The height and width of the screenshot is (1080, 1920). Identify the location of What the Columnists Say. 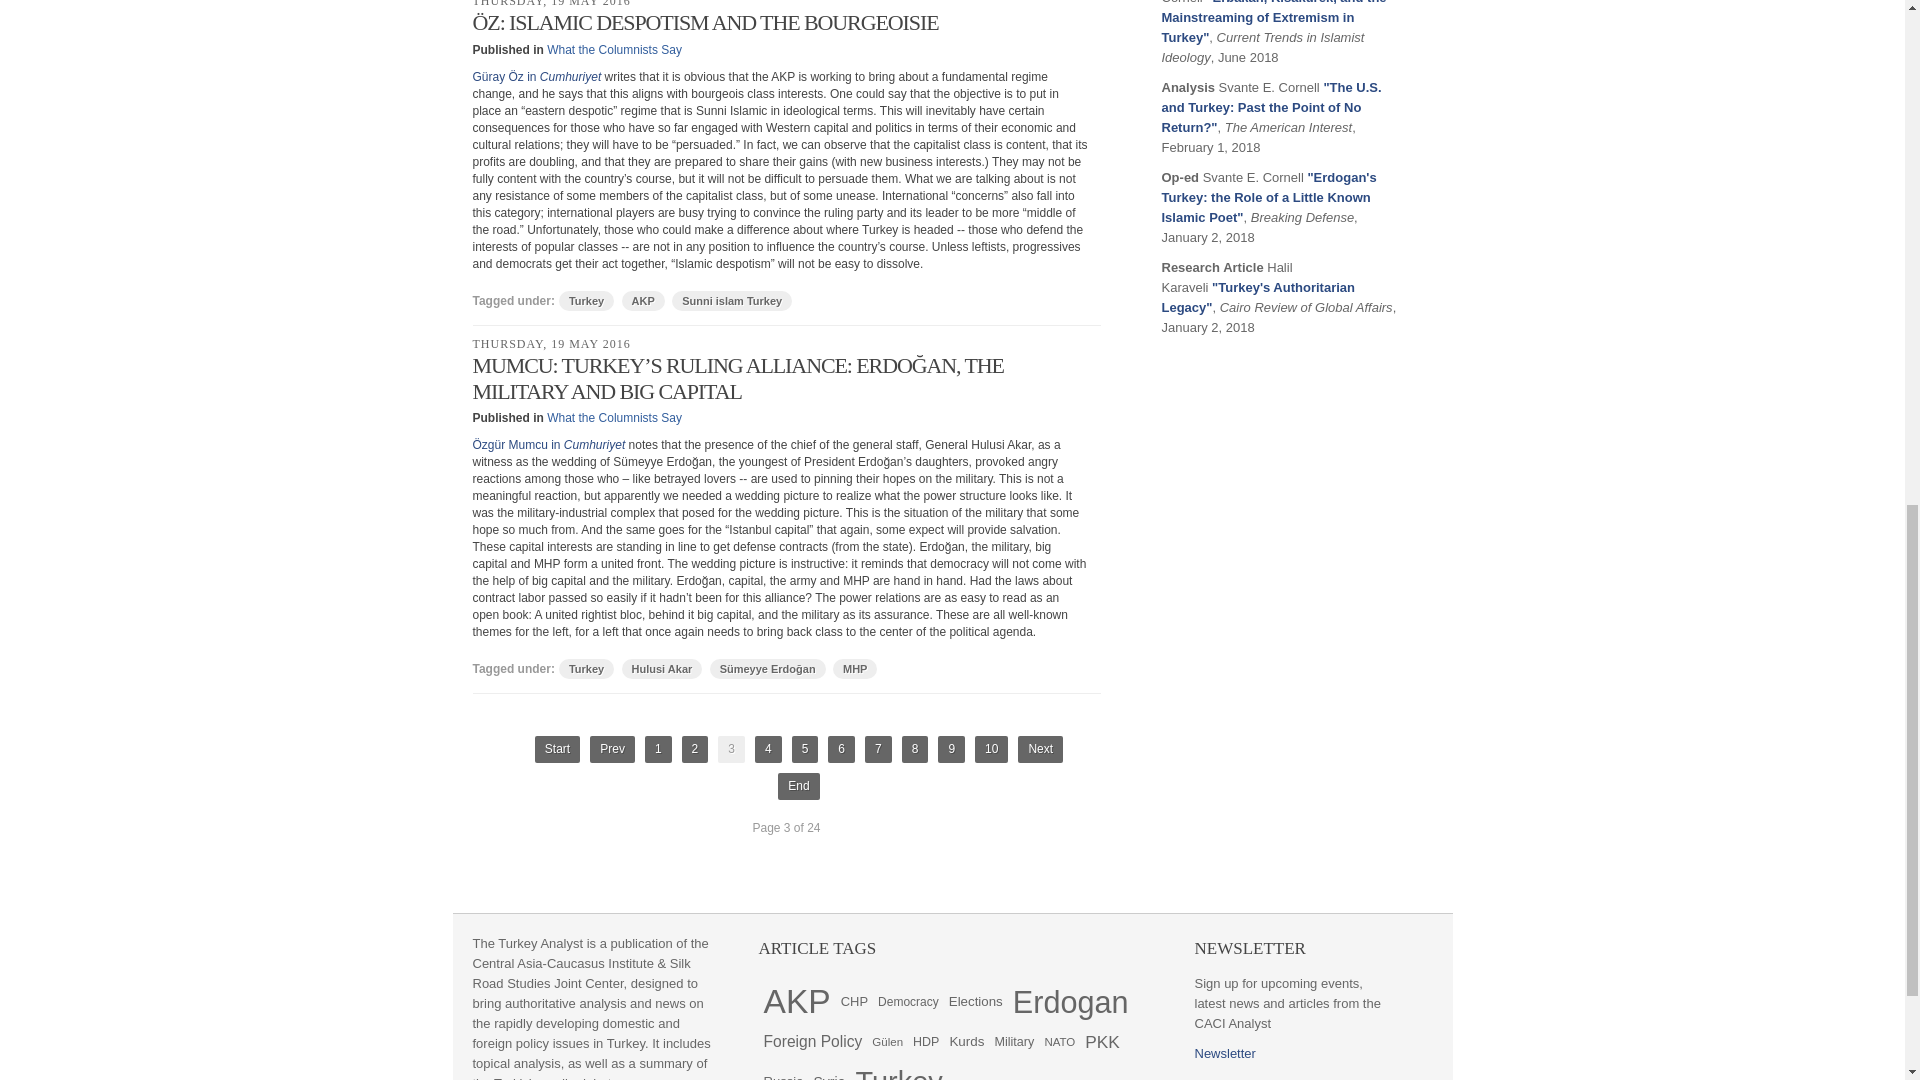
(614, 418).